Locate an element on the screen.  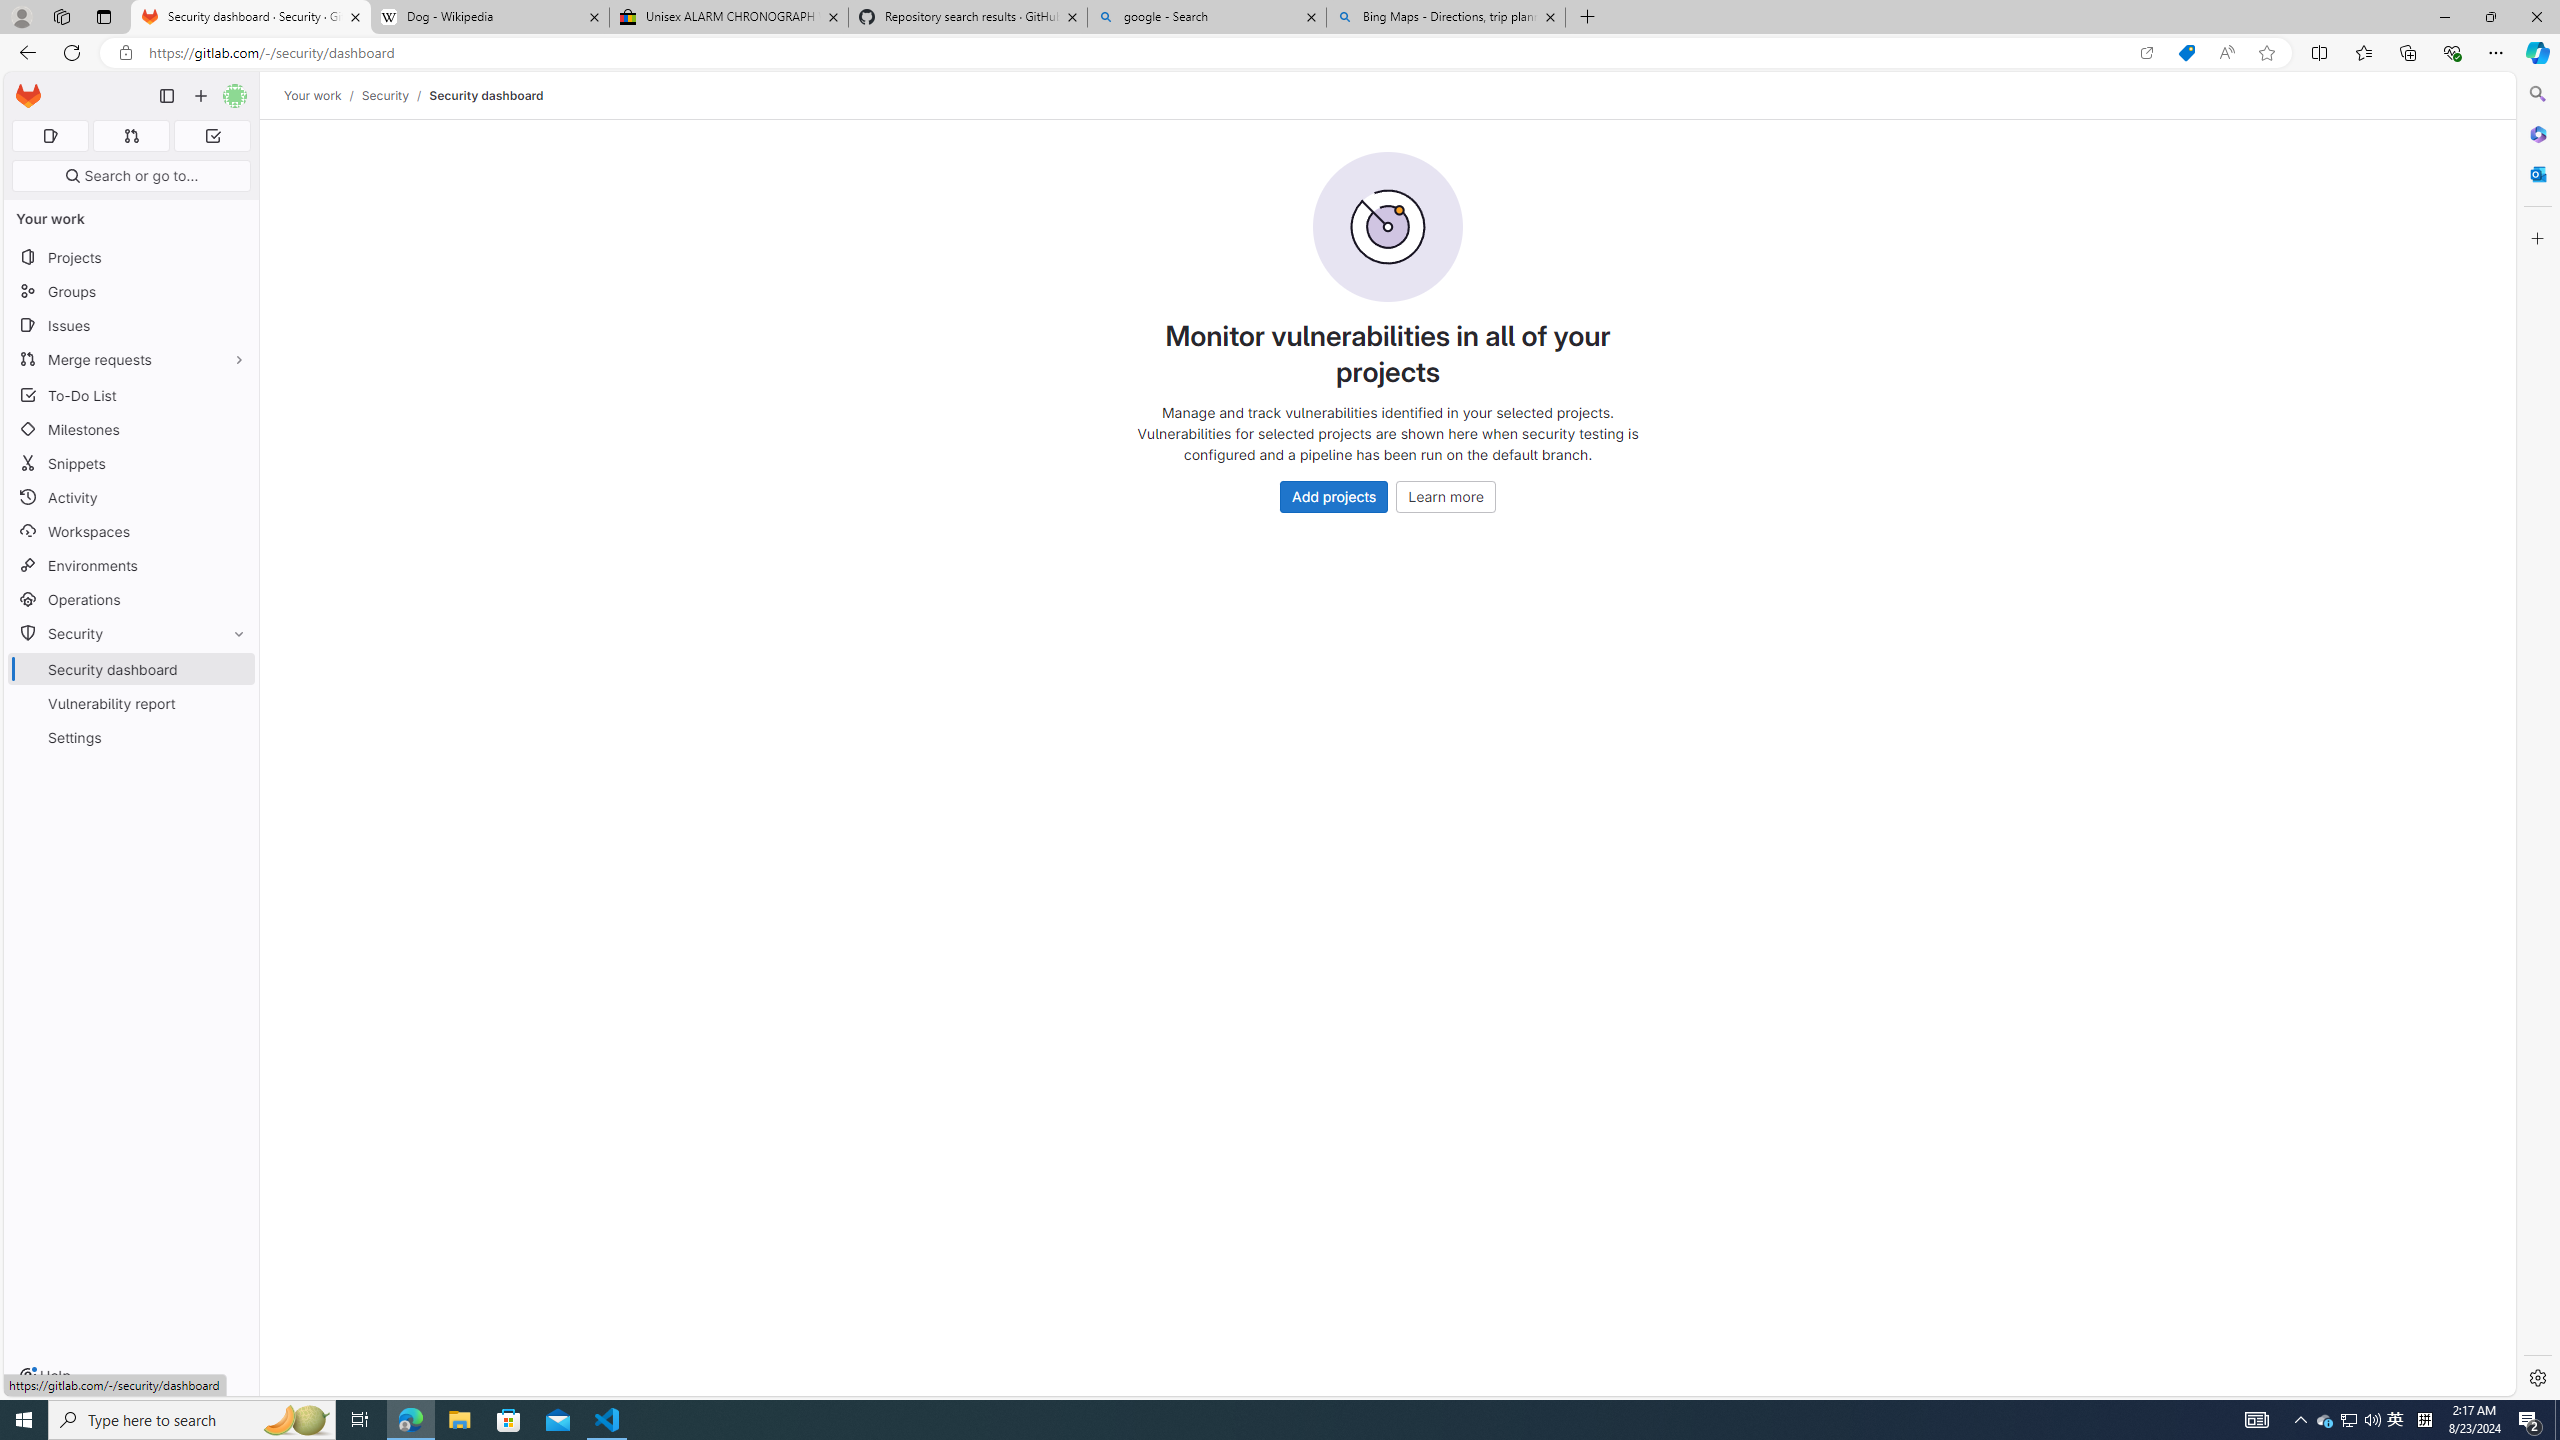
Security is located at coordinates (132, 632).